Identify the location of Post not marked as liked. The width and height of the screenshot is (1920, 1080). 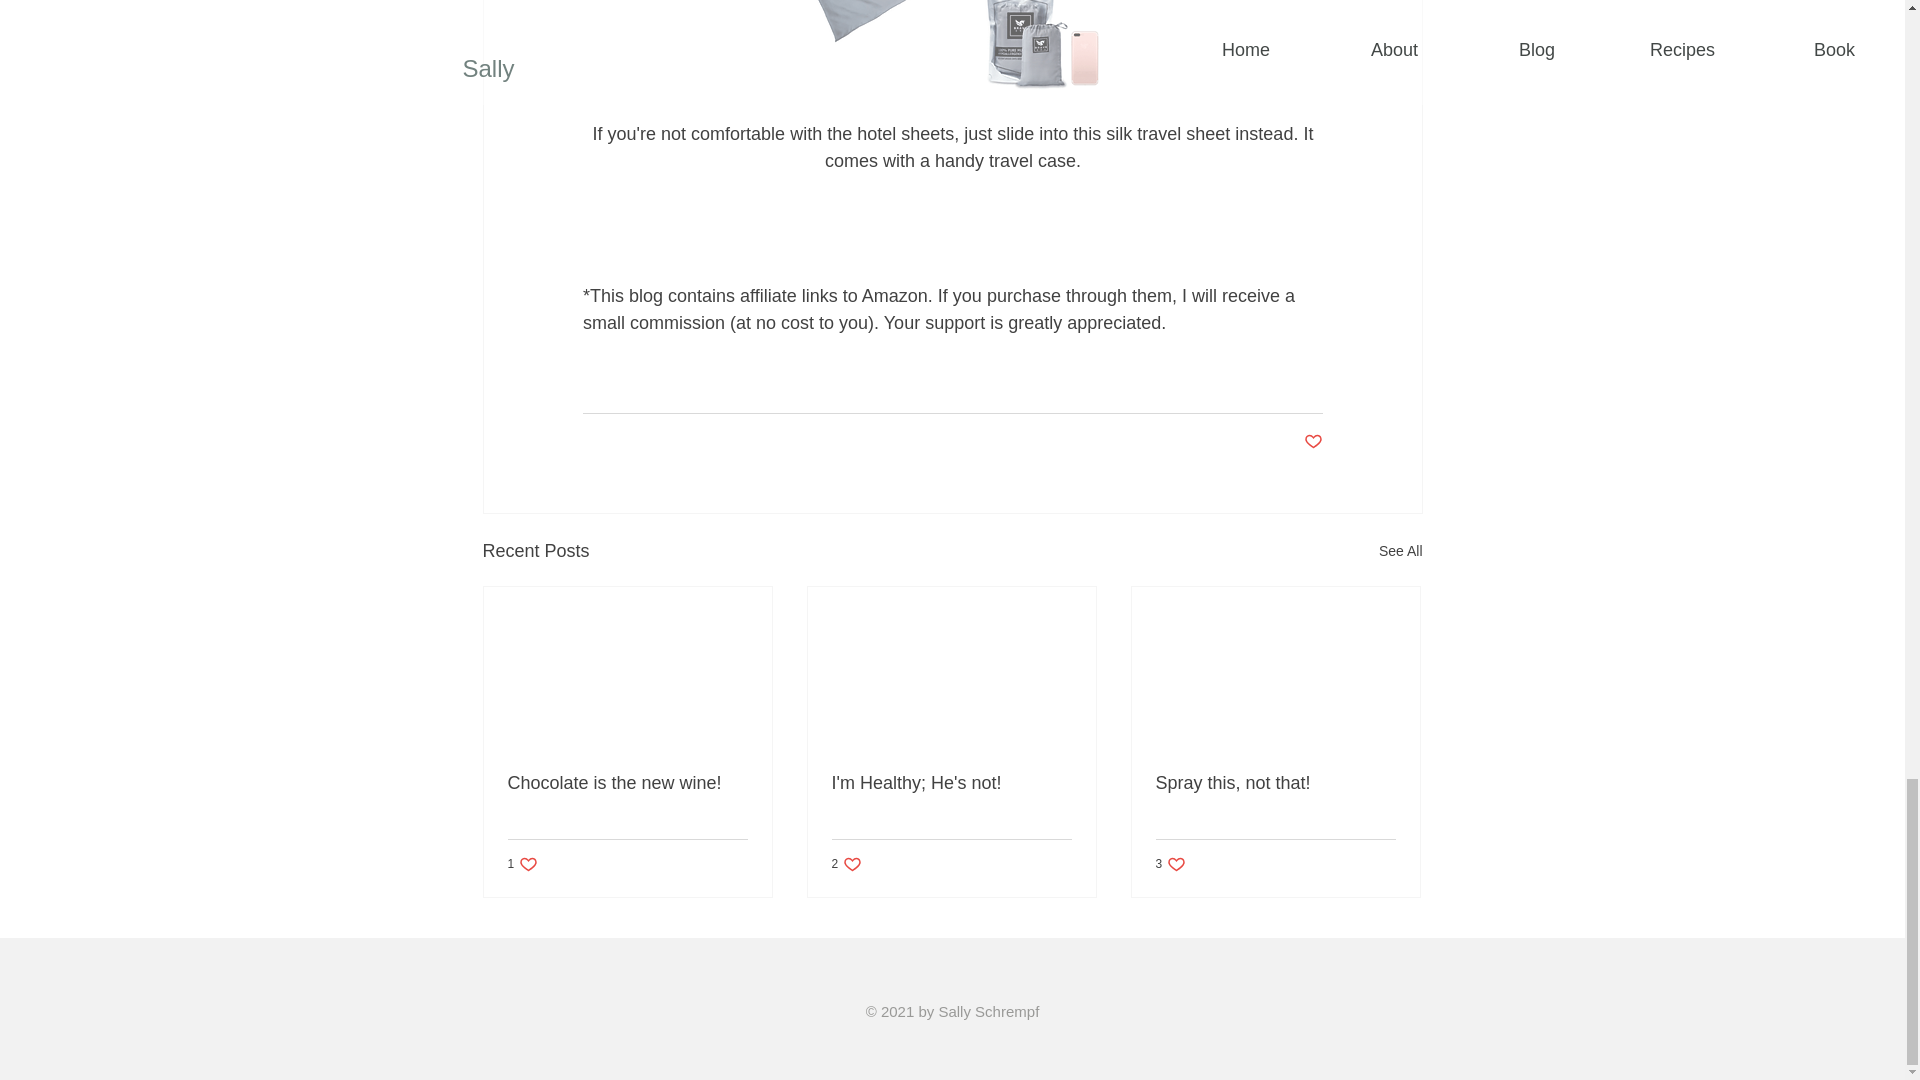
(1170, 864).